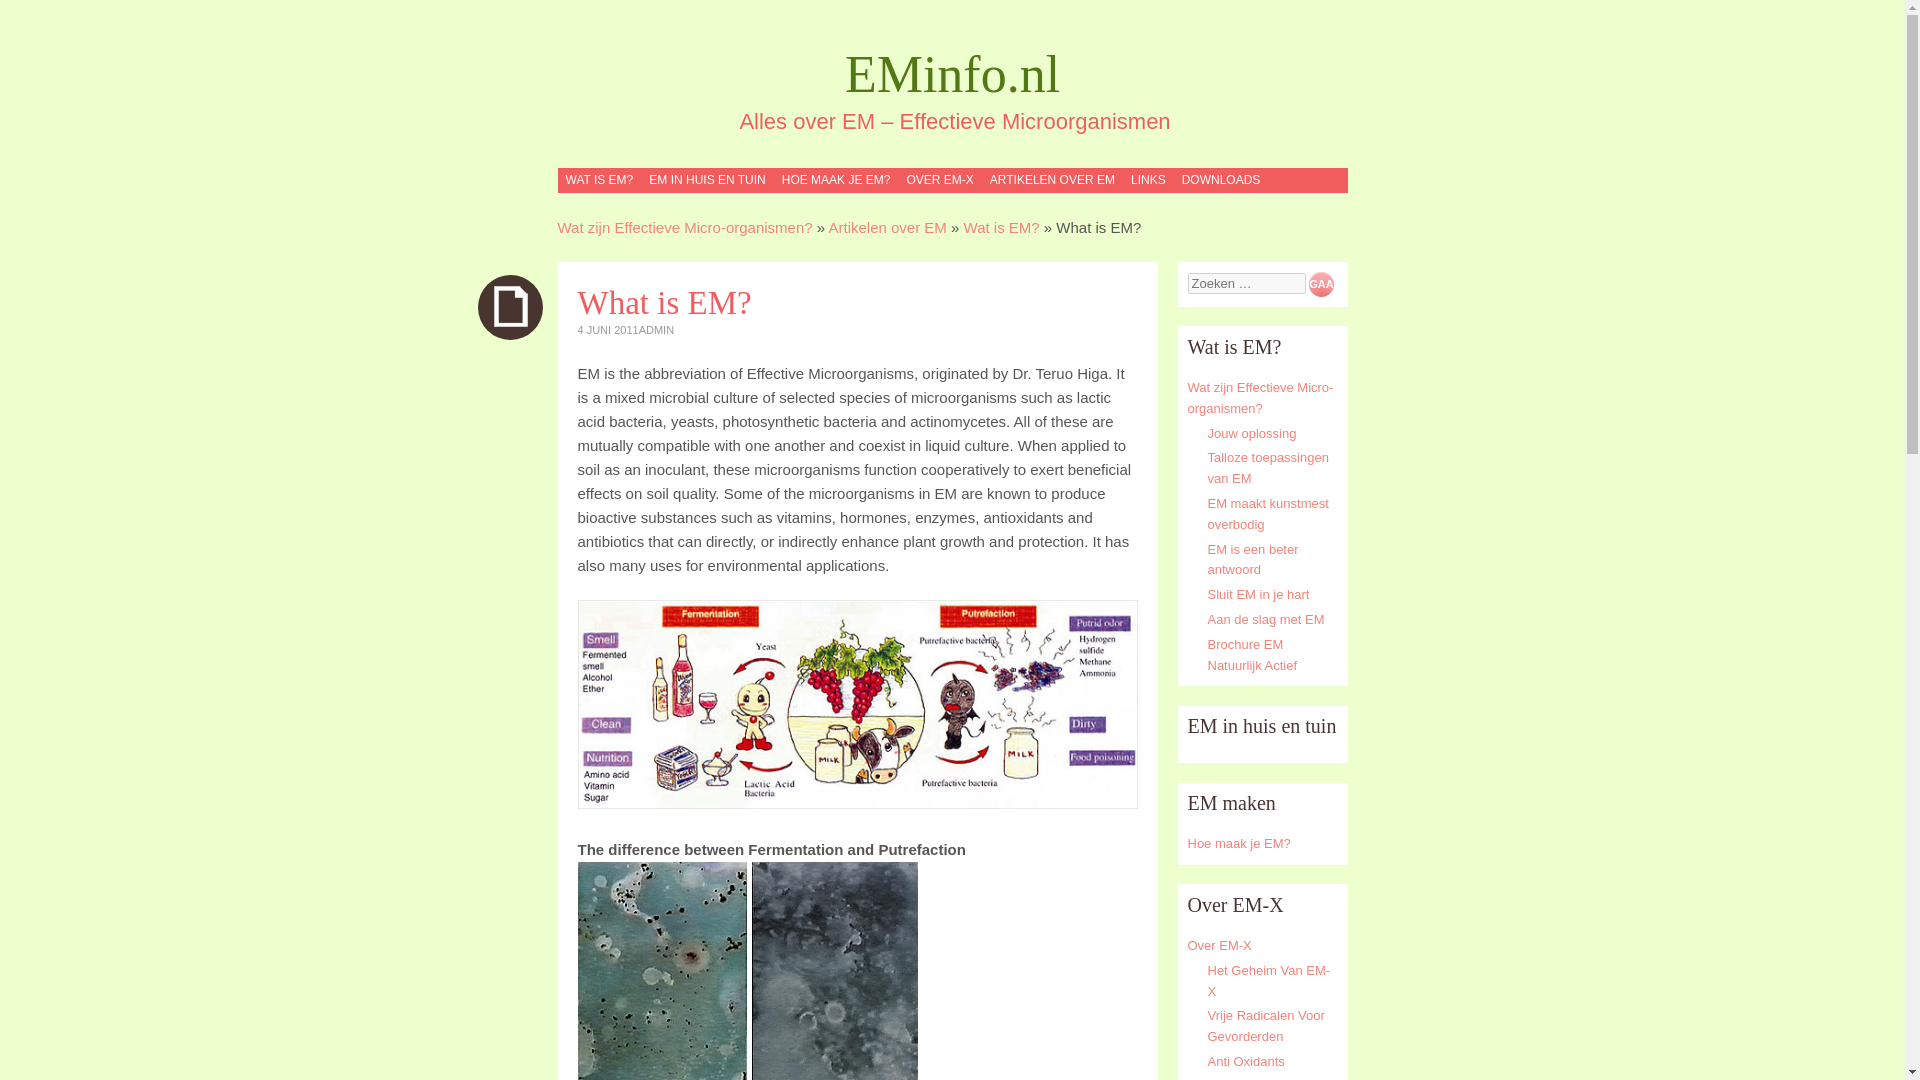  Describe the element at coordinates (706, 180) in the screenshot. I see `EM IN HUIS EN TUIN` at that location.